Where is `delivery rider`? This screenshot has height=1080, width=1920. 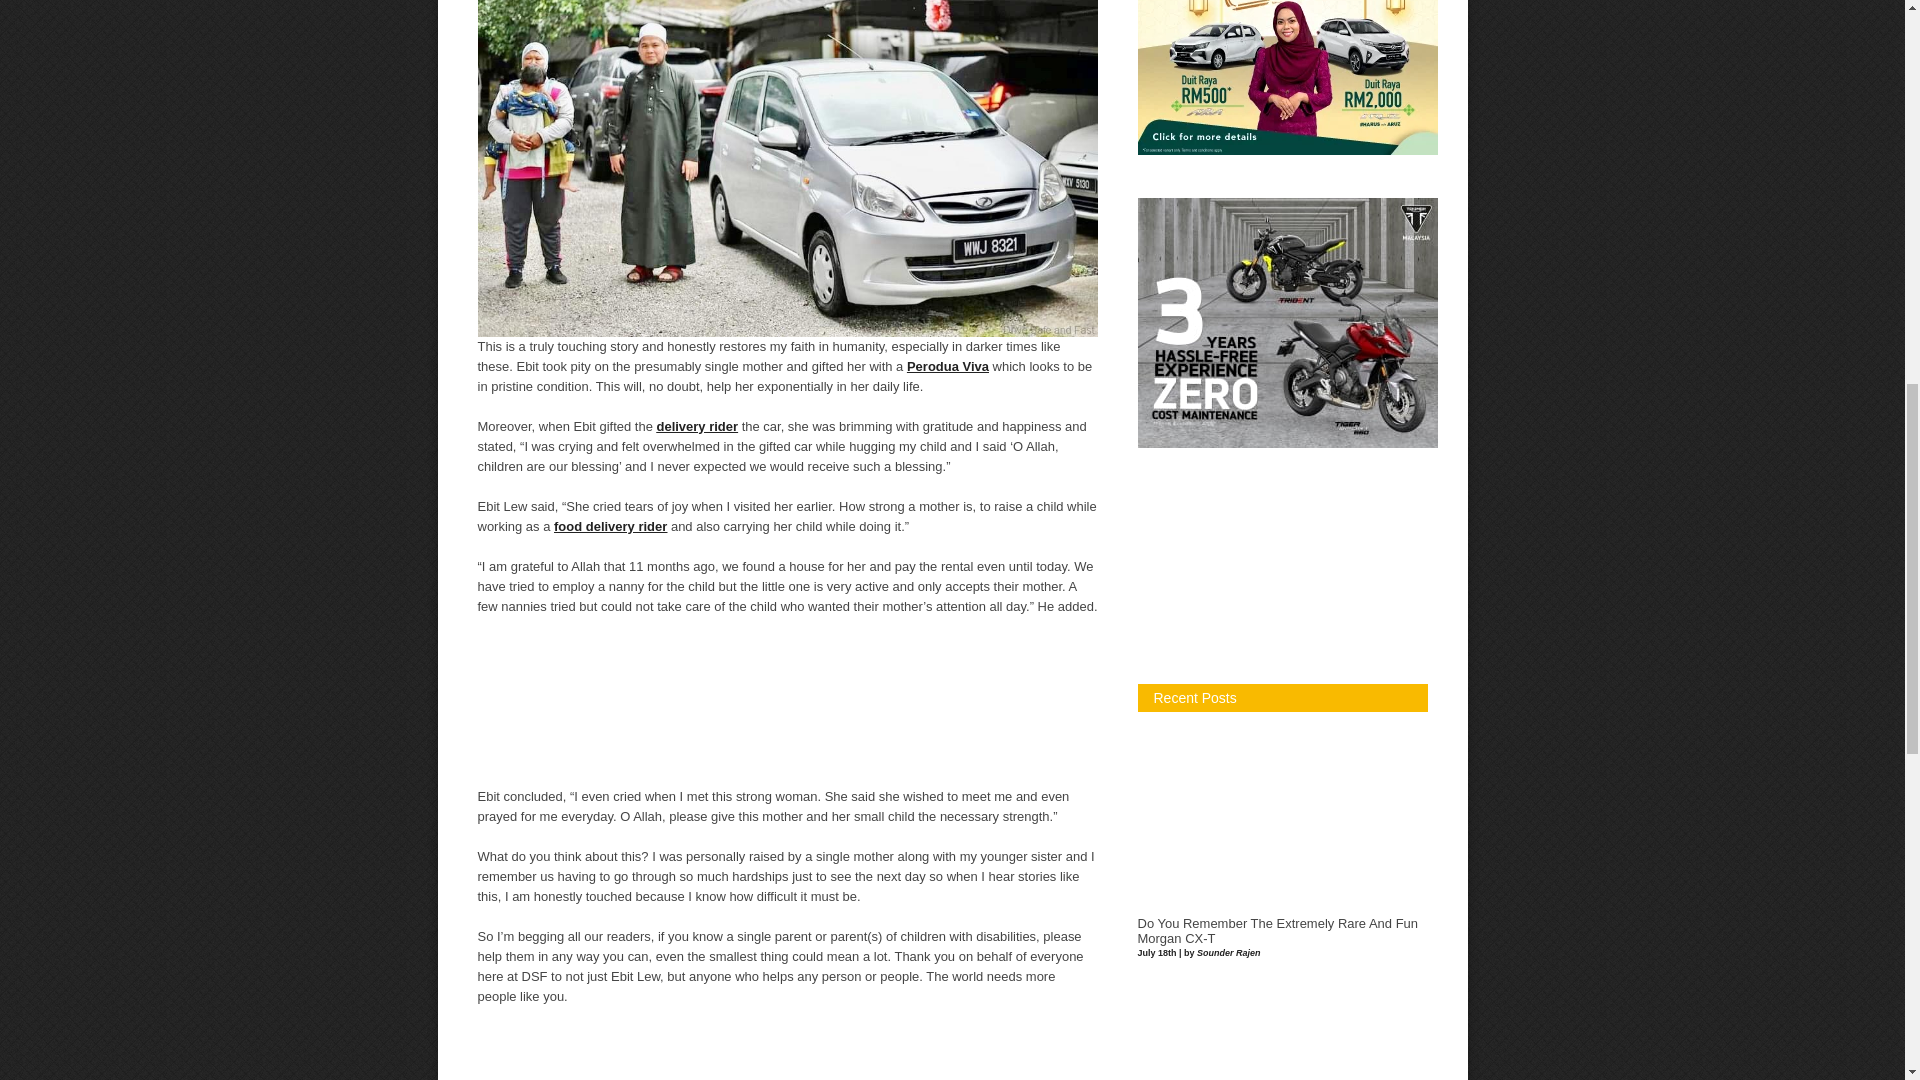
delivery rider is located at coordinates (696, 426).